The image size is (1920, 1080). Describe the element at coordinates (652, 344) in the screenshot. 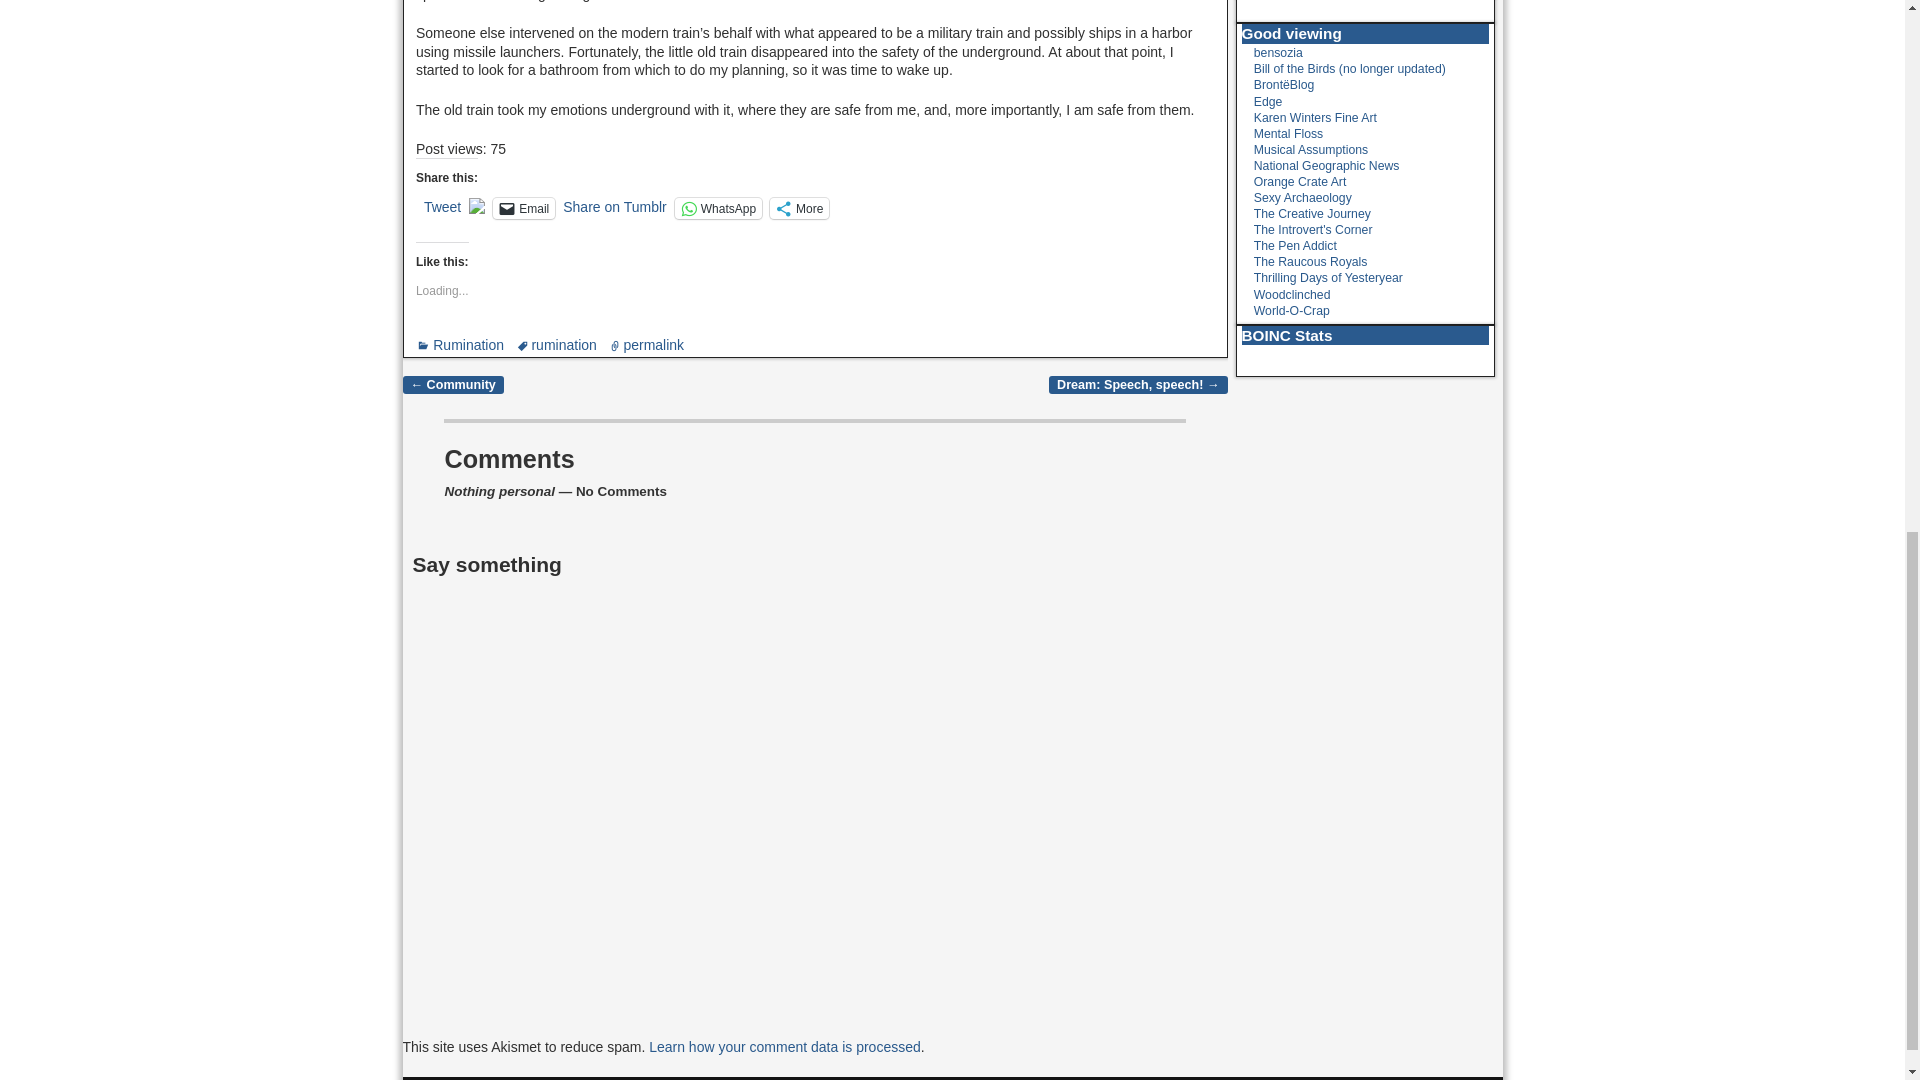

I see `permalink` at that location.